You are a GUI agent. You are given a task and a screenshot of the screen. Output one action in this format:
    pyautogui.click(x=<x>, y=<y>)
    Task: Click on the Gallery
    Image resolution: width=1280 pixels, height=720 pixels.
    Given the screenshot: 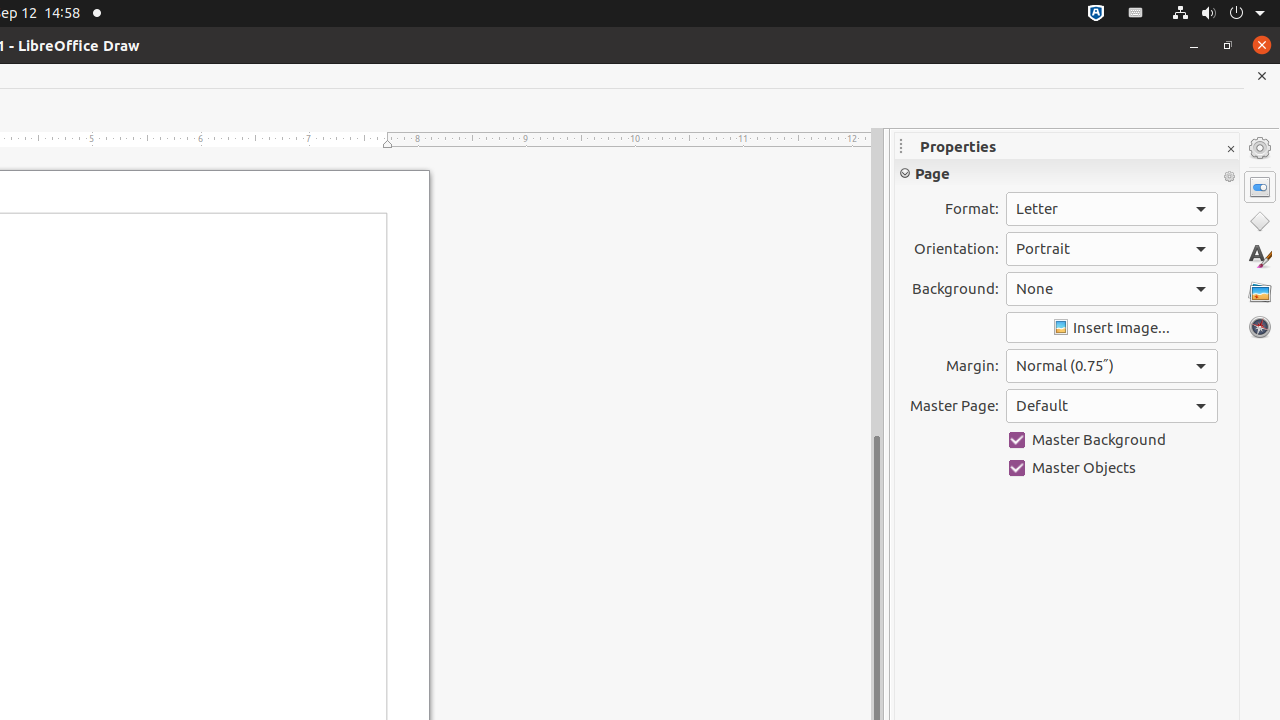 What is the action you would take?
    pyautogui.click(x=1260, y=292)
    